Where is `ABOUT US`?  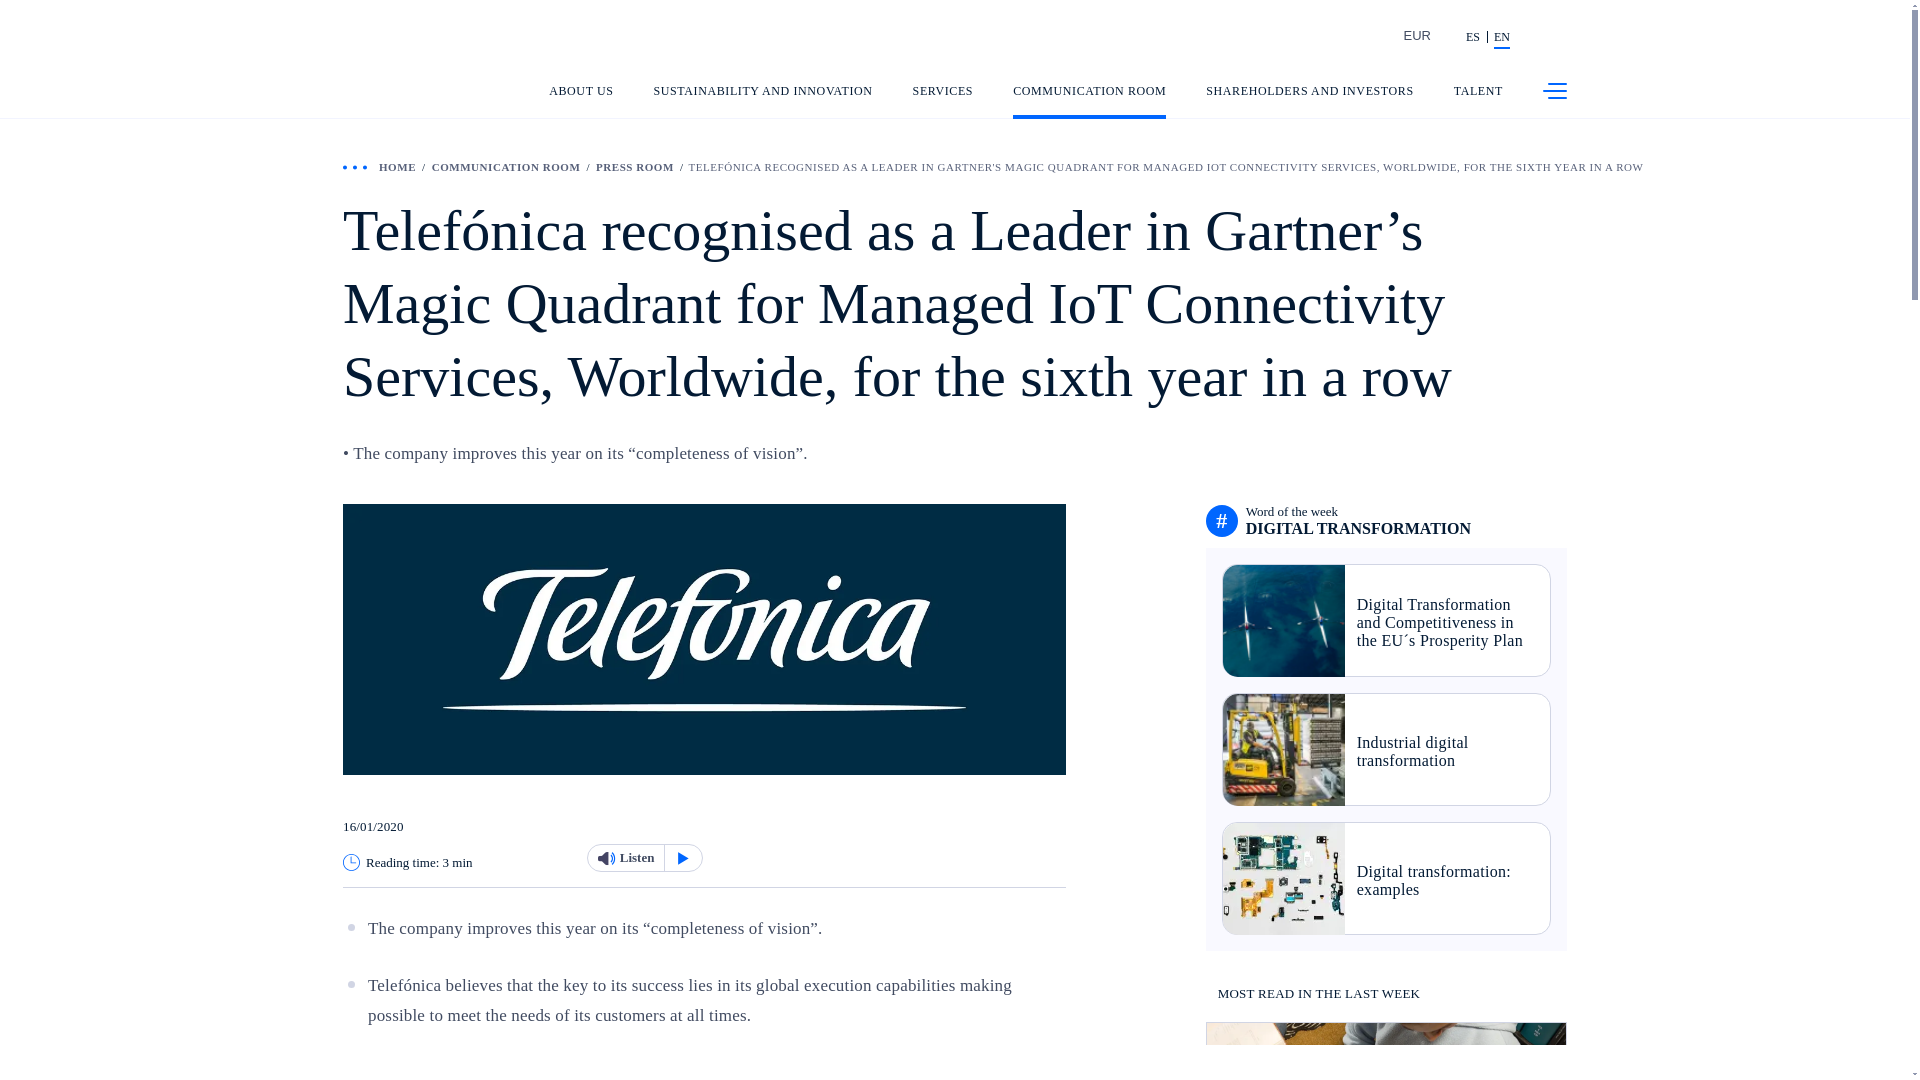
ABOUT US is located at coordinates (580, 101).